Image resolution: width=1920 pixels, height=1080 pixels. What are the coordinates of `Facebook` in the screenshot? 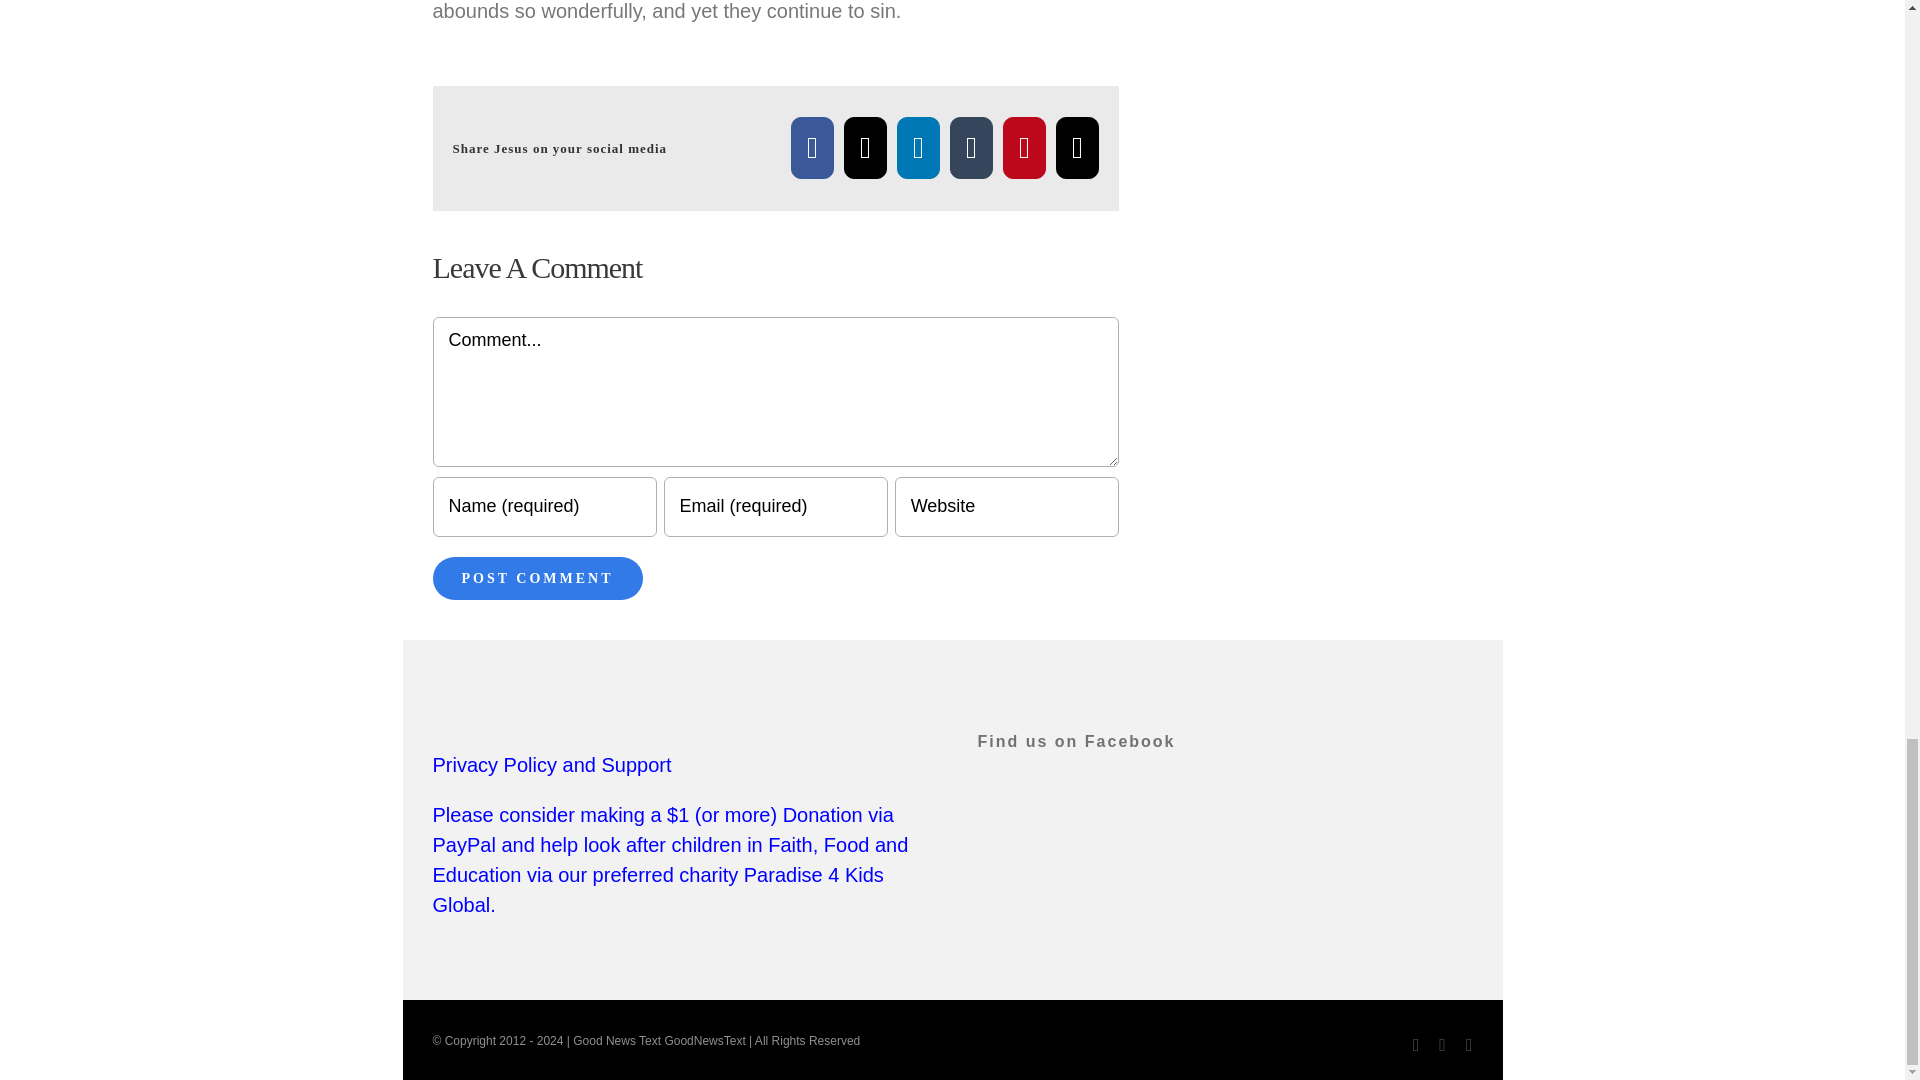 It's located at (1416, 1044).